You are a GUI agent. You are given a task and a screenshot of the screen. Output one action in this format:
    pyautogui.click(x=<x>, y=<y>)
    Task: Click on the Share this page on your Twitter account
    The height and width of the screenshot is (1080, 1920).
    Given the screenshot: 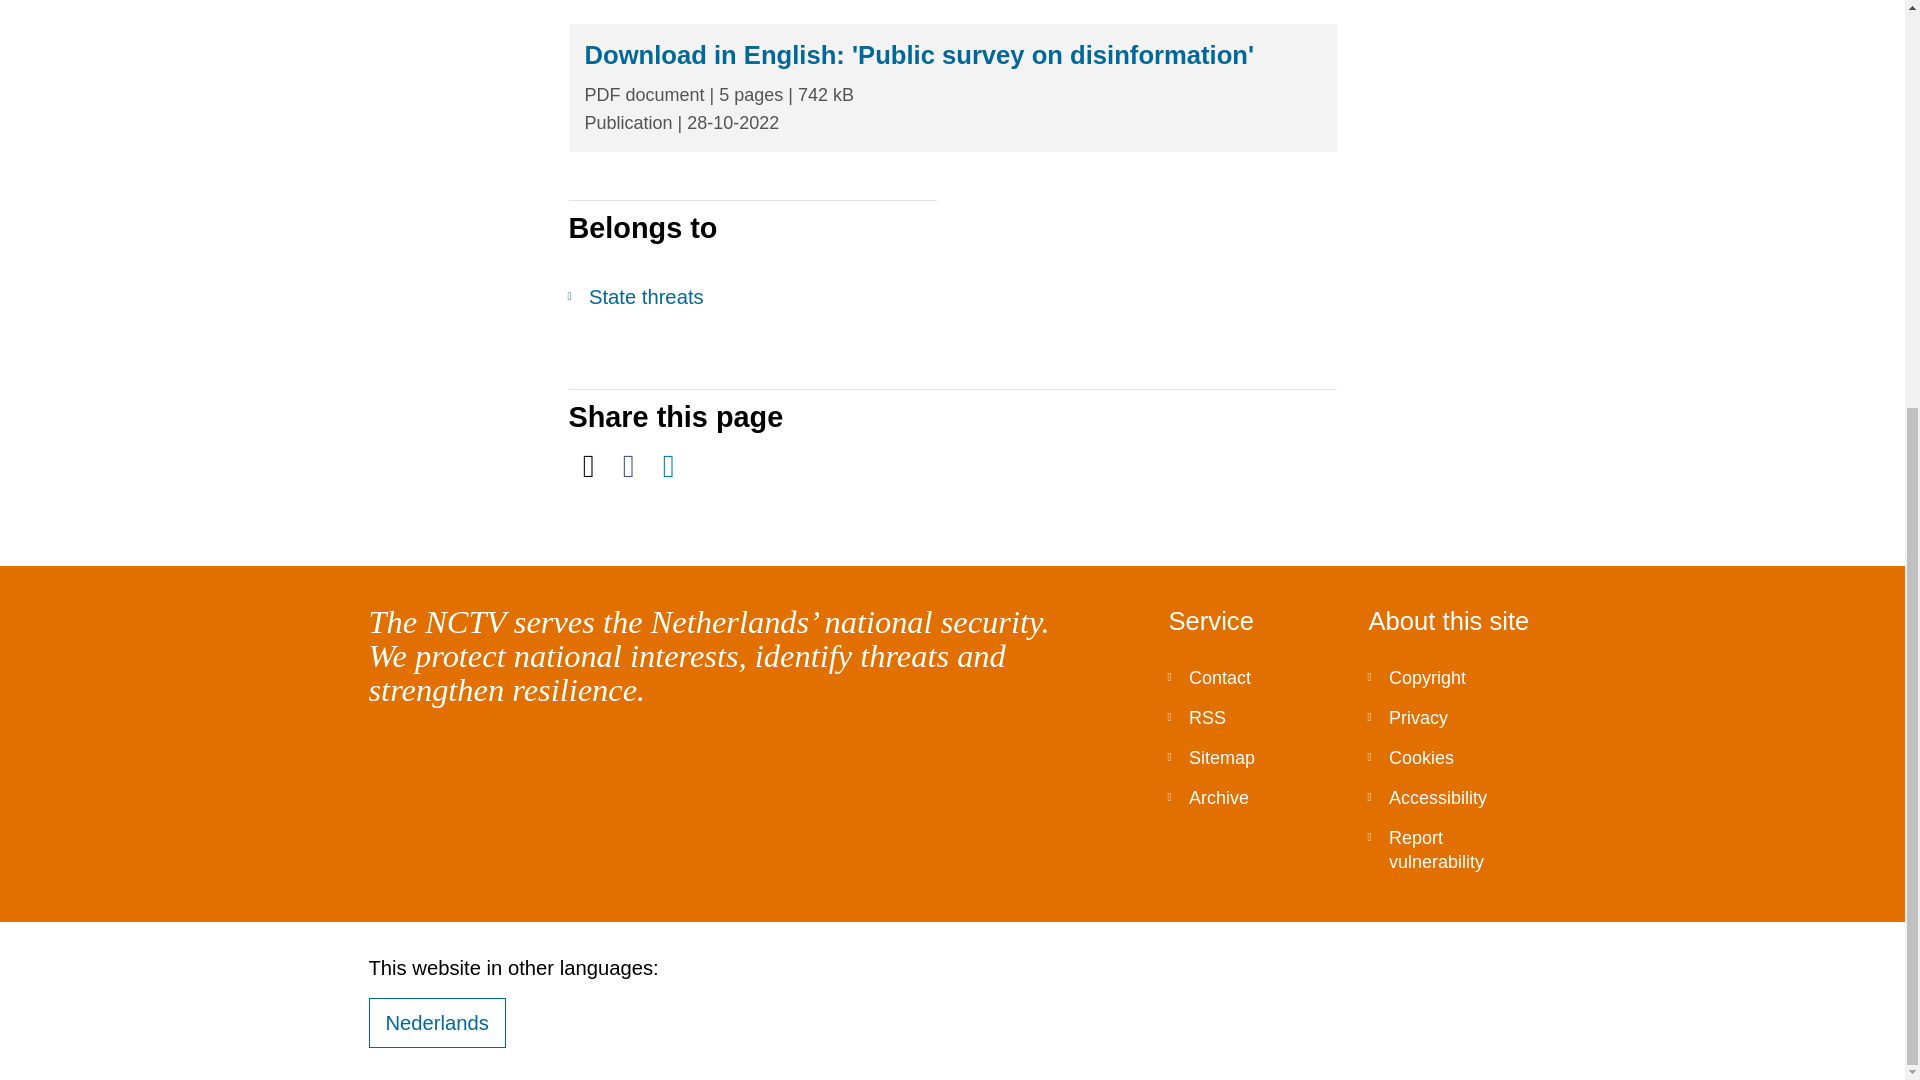 What is the action you would take?
    pyautogui.click(x=588, y=466)
    